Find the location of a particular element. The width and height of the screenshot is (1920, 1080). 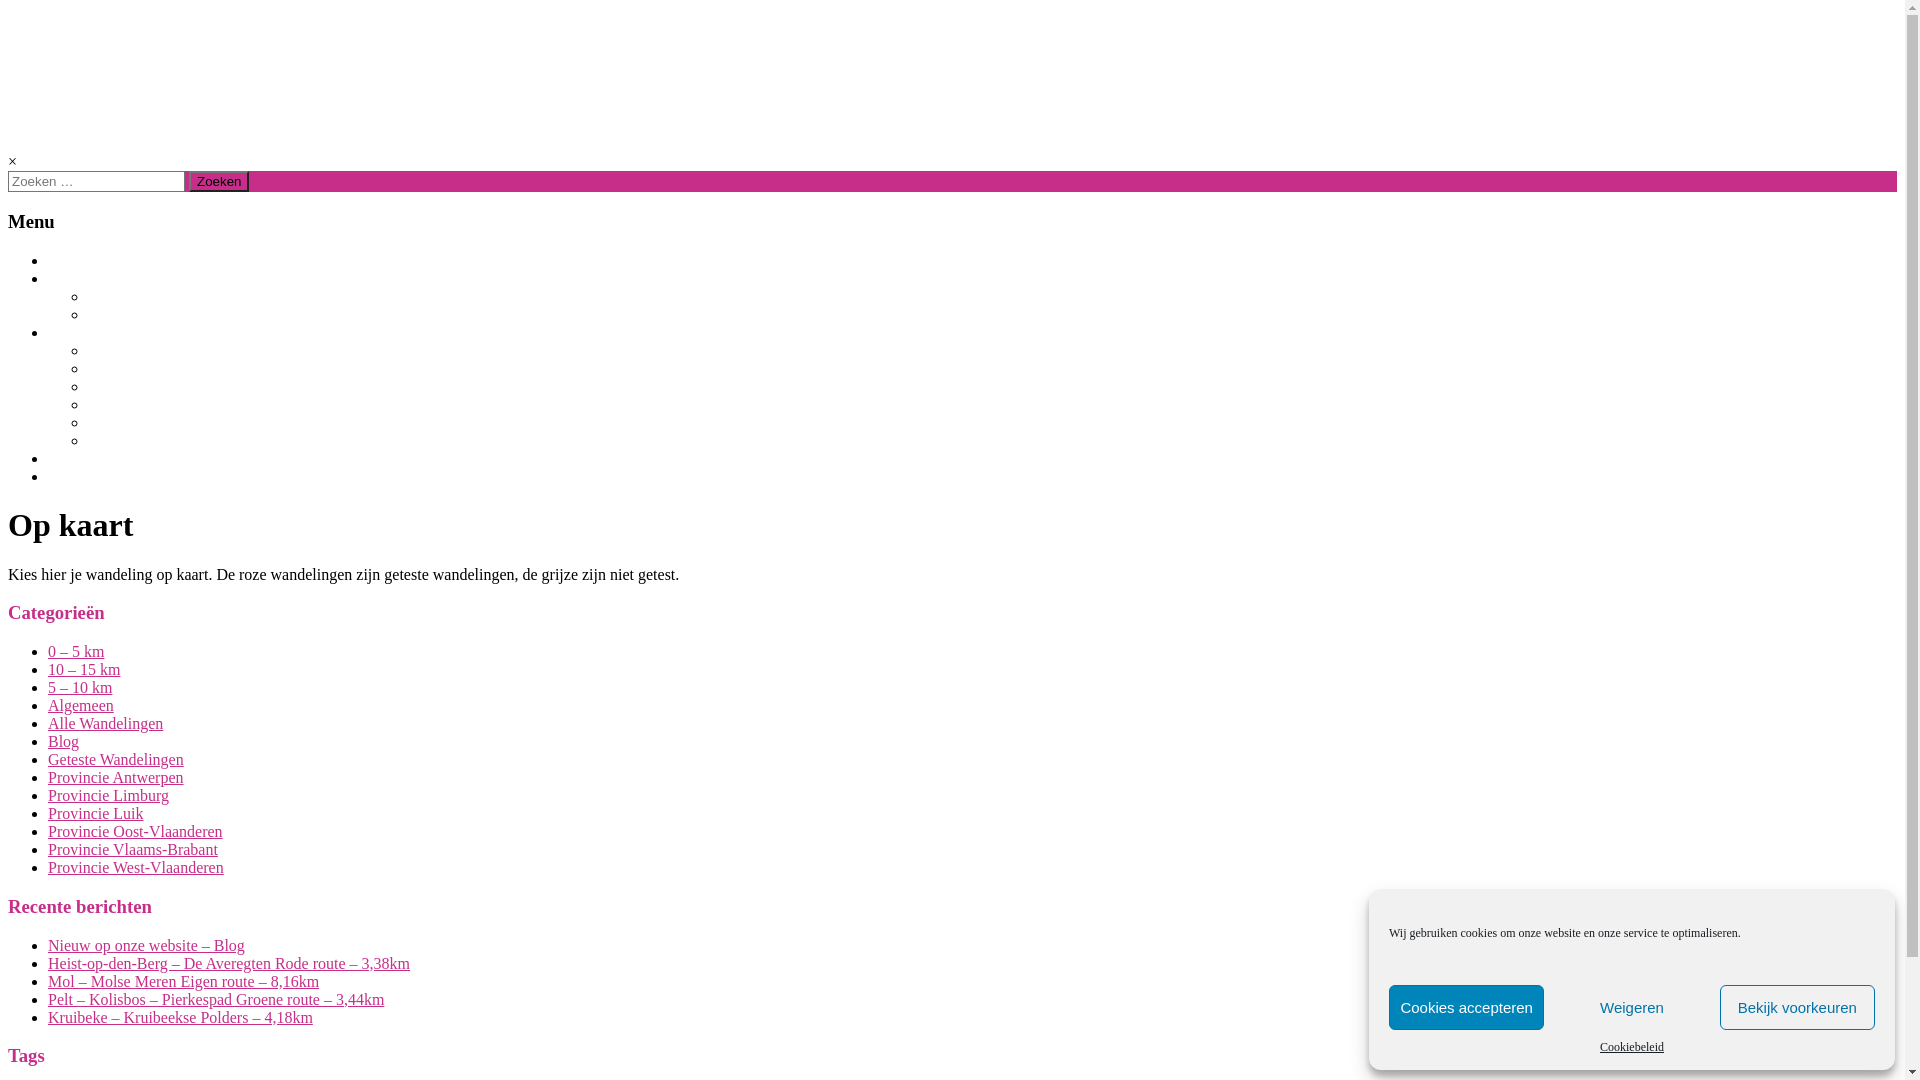

WANDELINGEN is located at coordinates (100, 279).